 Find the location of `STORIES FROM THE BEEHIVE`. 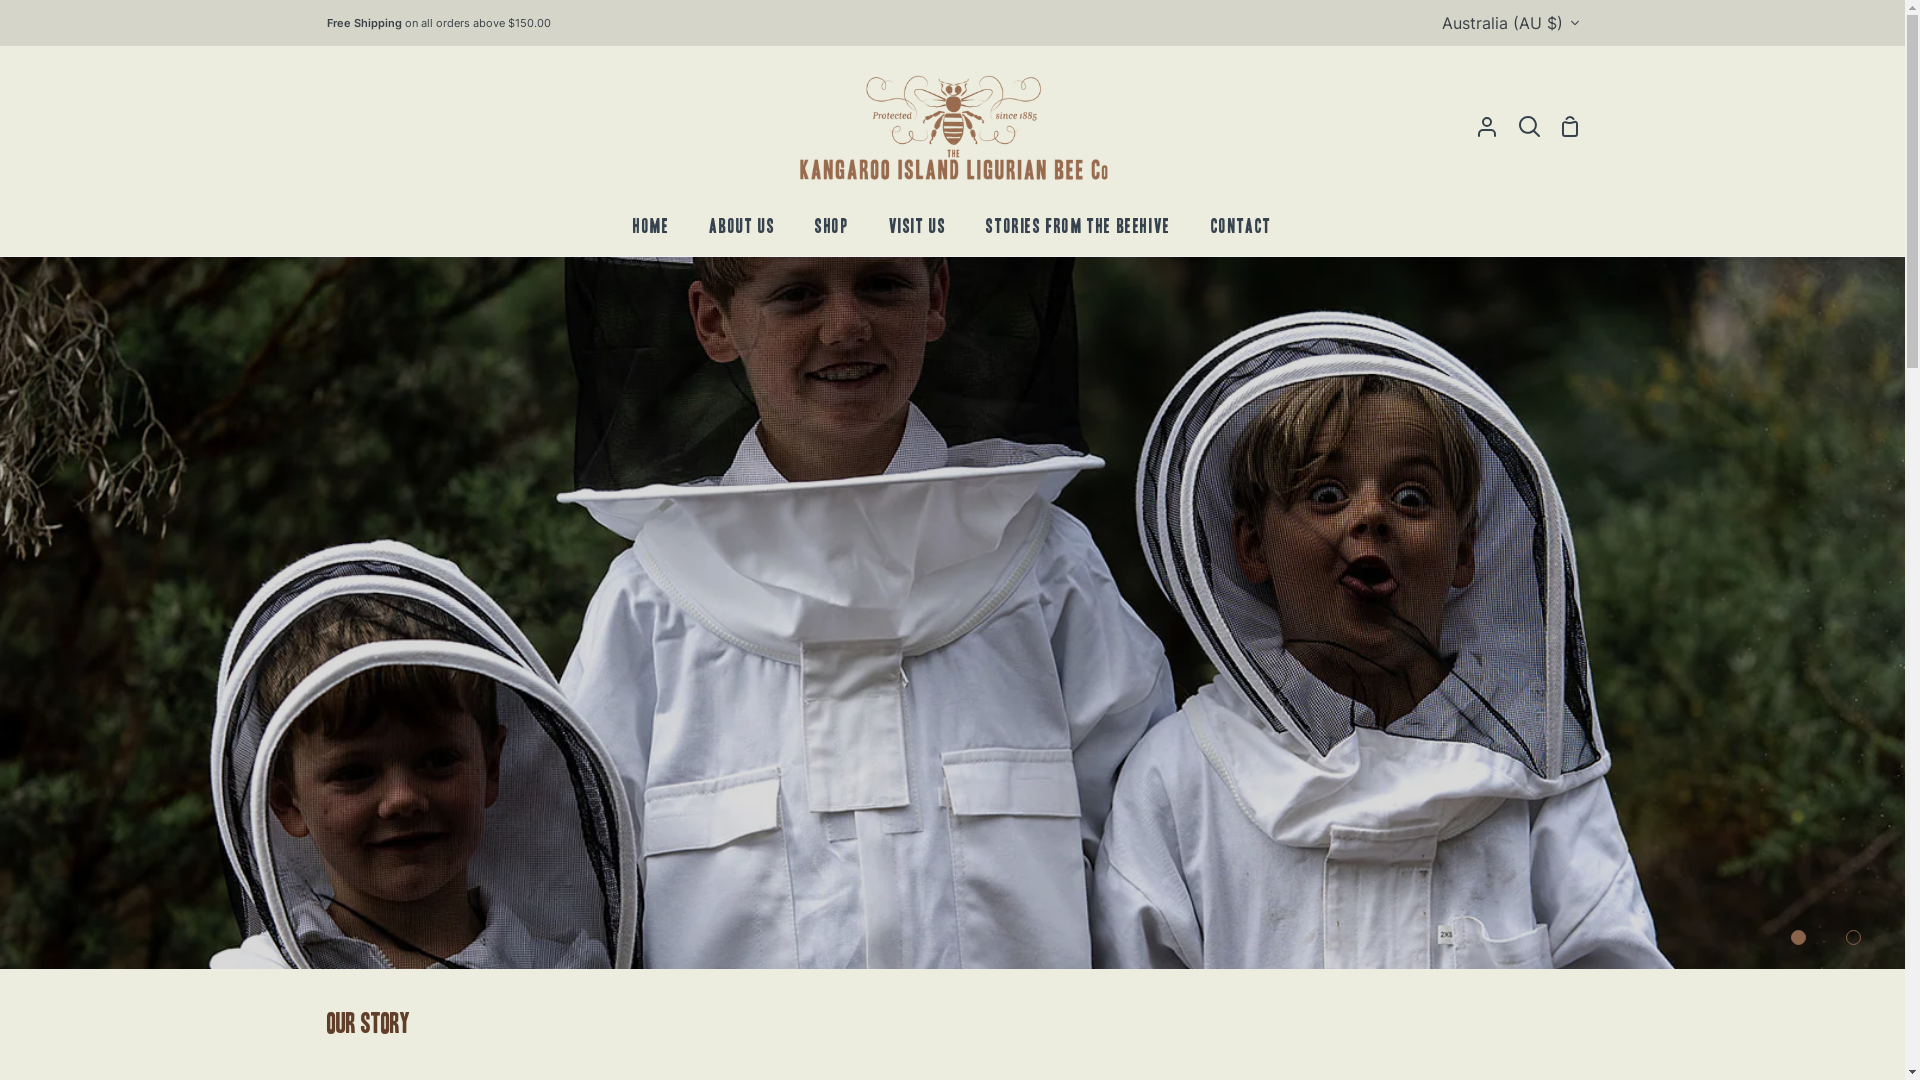

STORIES FROM THE BEEHIVE is located at coordinates (1078, 232).